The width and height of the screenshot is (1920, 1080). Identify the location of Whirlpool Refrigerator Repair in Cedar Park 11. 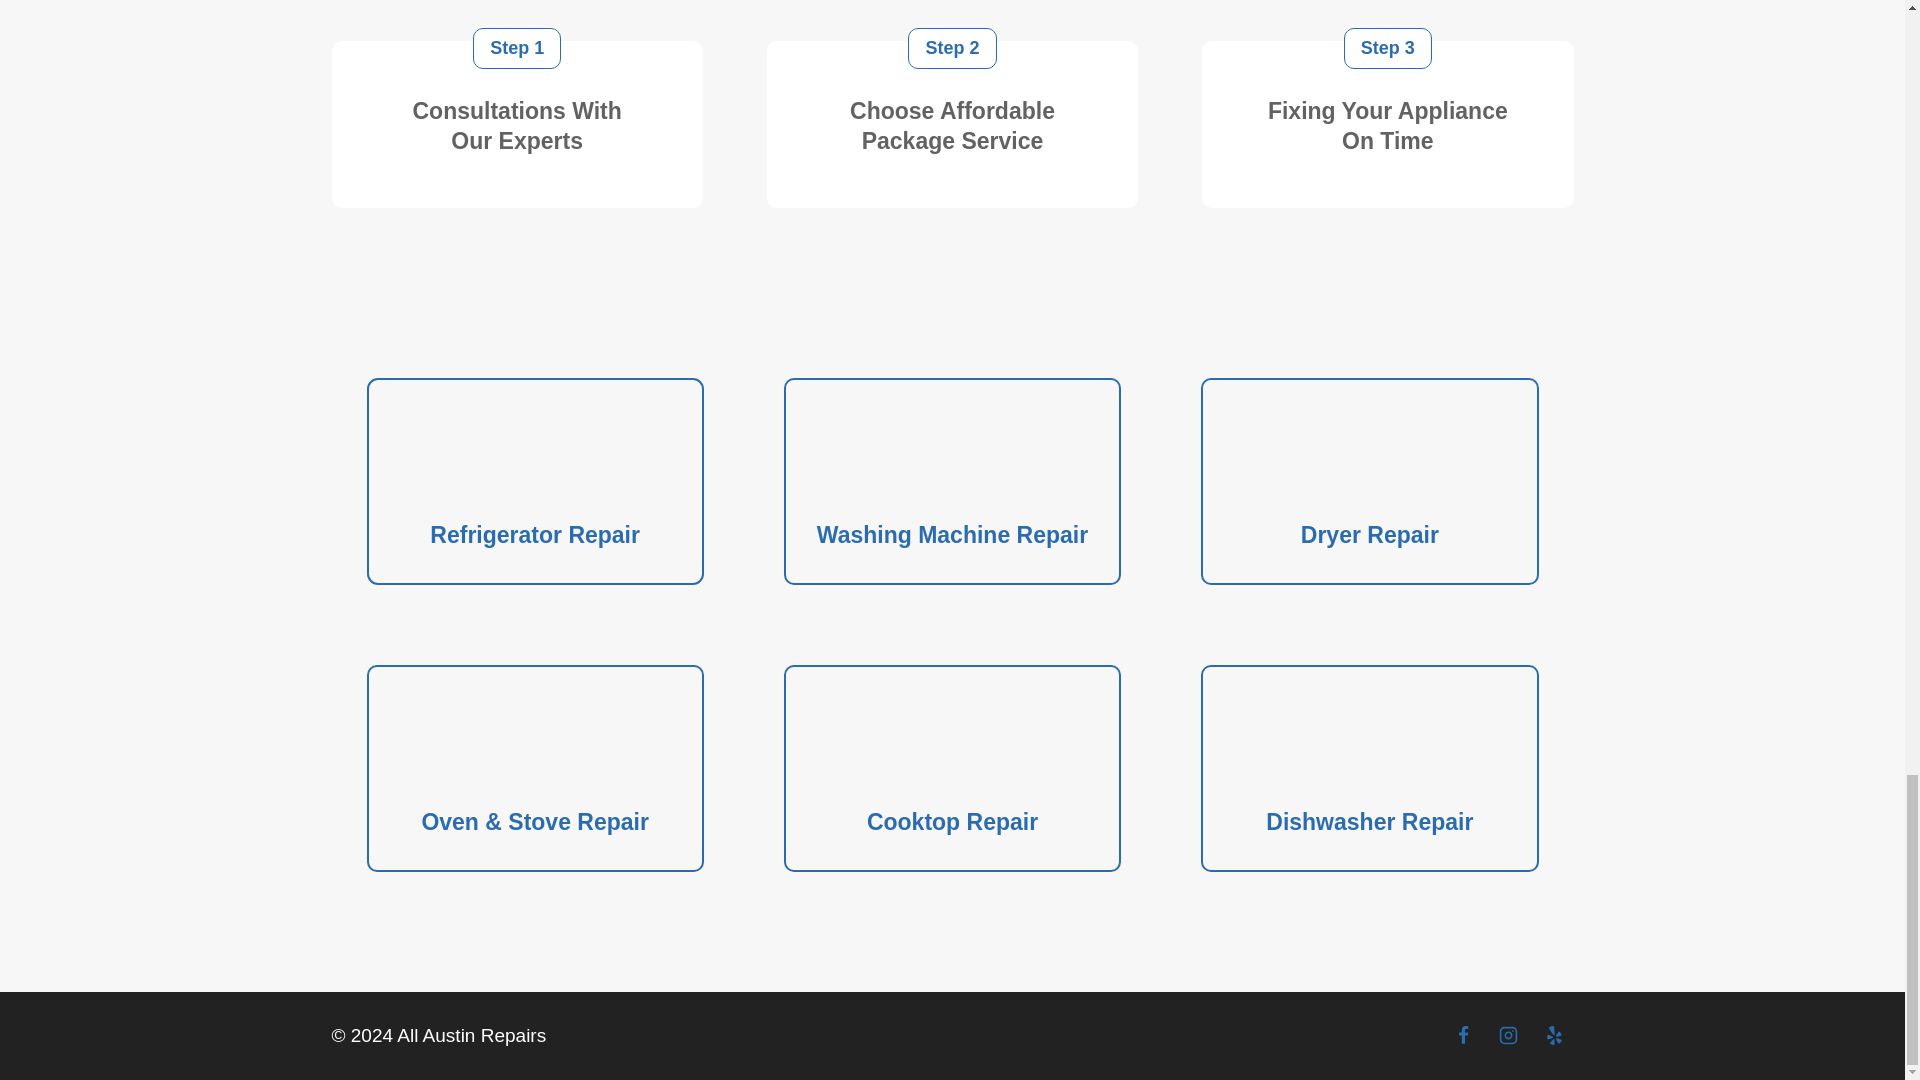
(952, 739).